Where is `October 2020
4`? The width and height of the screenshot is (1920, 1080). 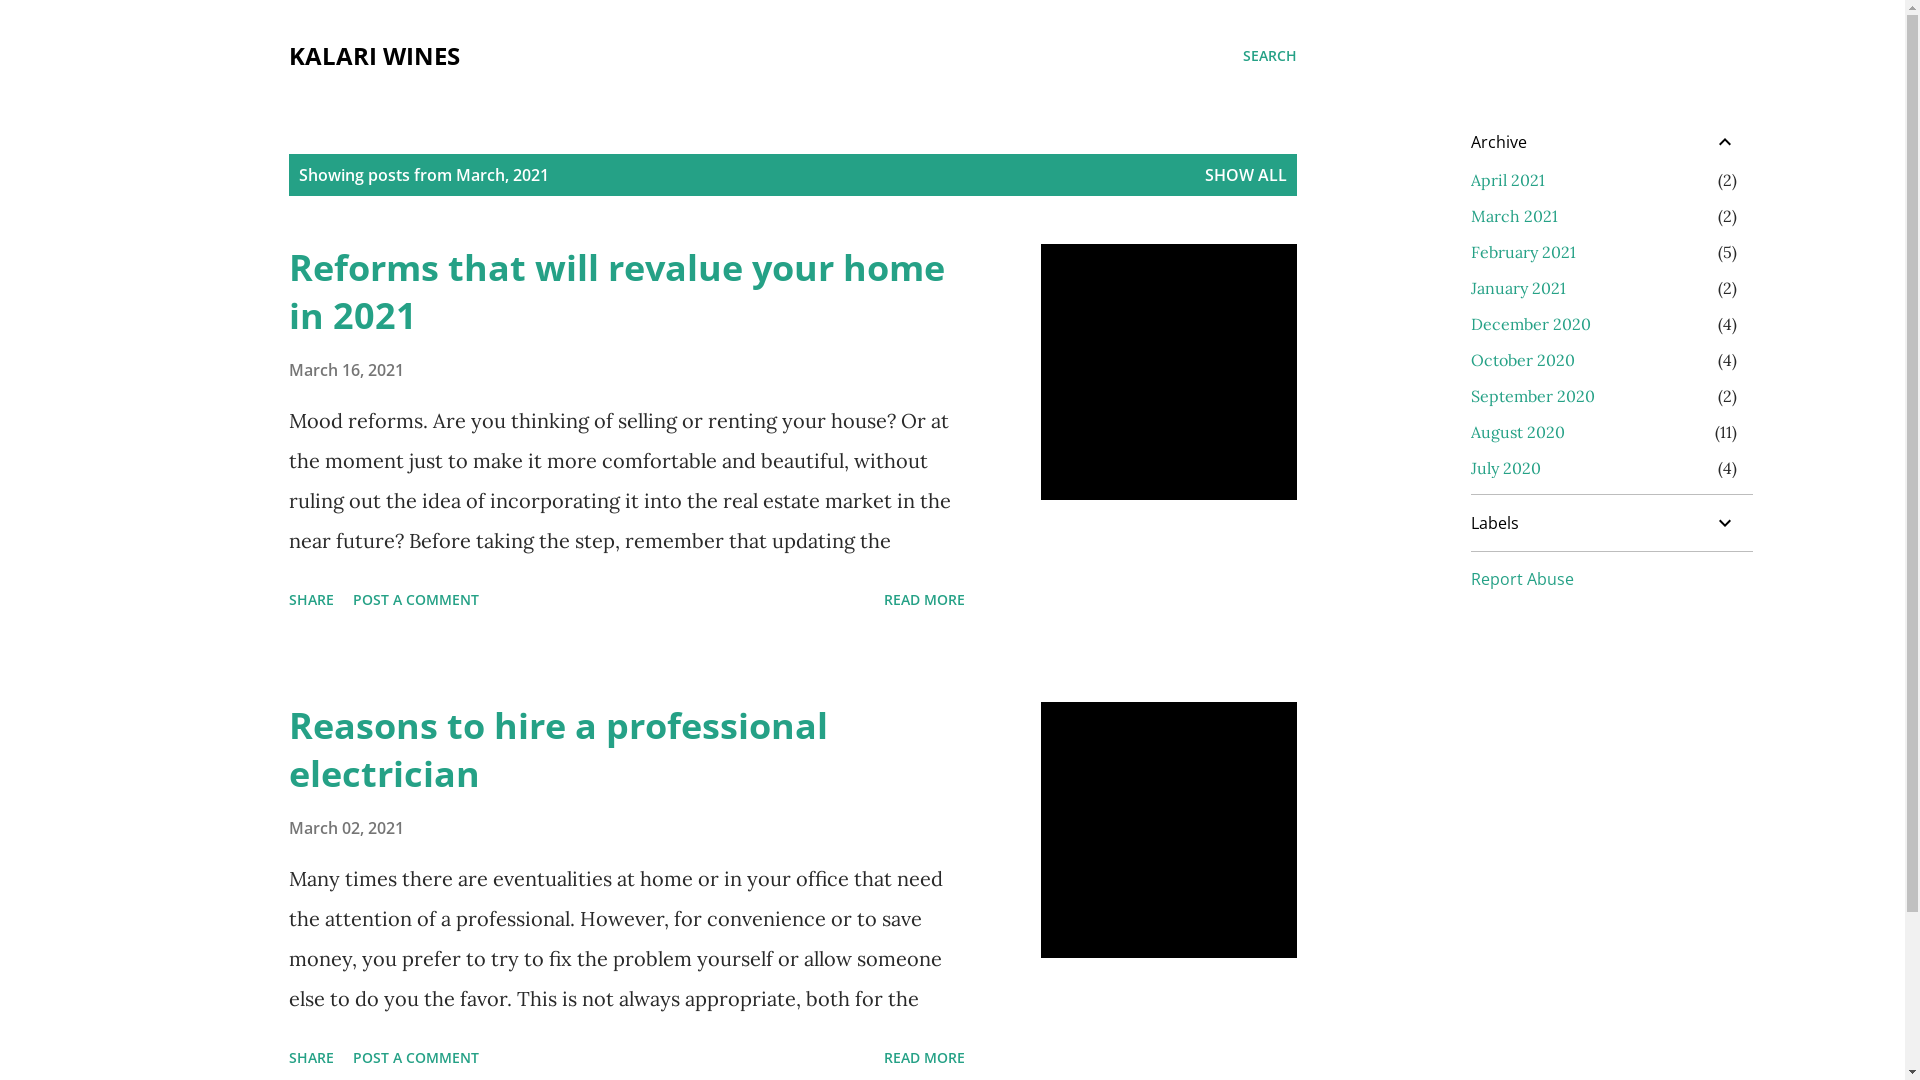
October 2020
4 is located at coordinates (1522, 360).